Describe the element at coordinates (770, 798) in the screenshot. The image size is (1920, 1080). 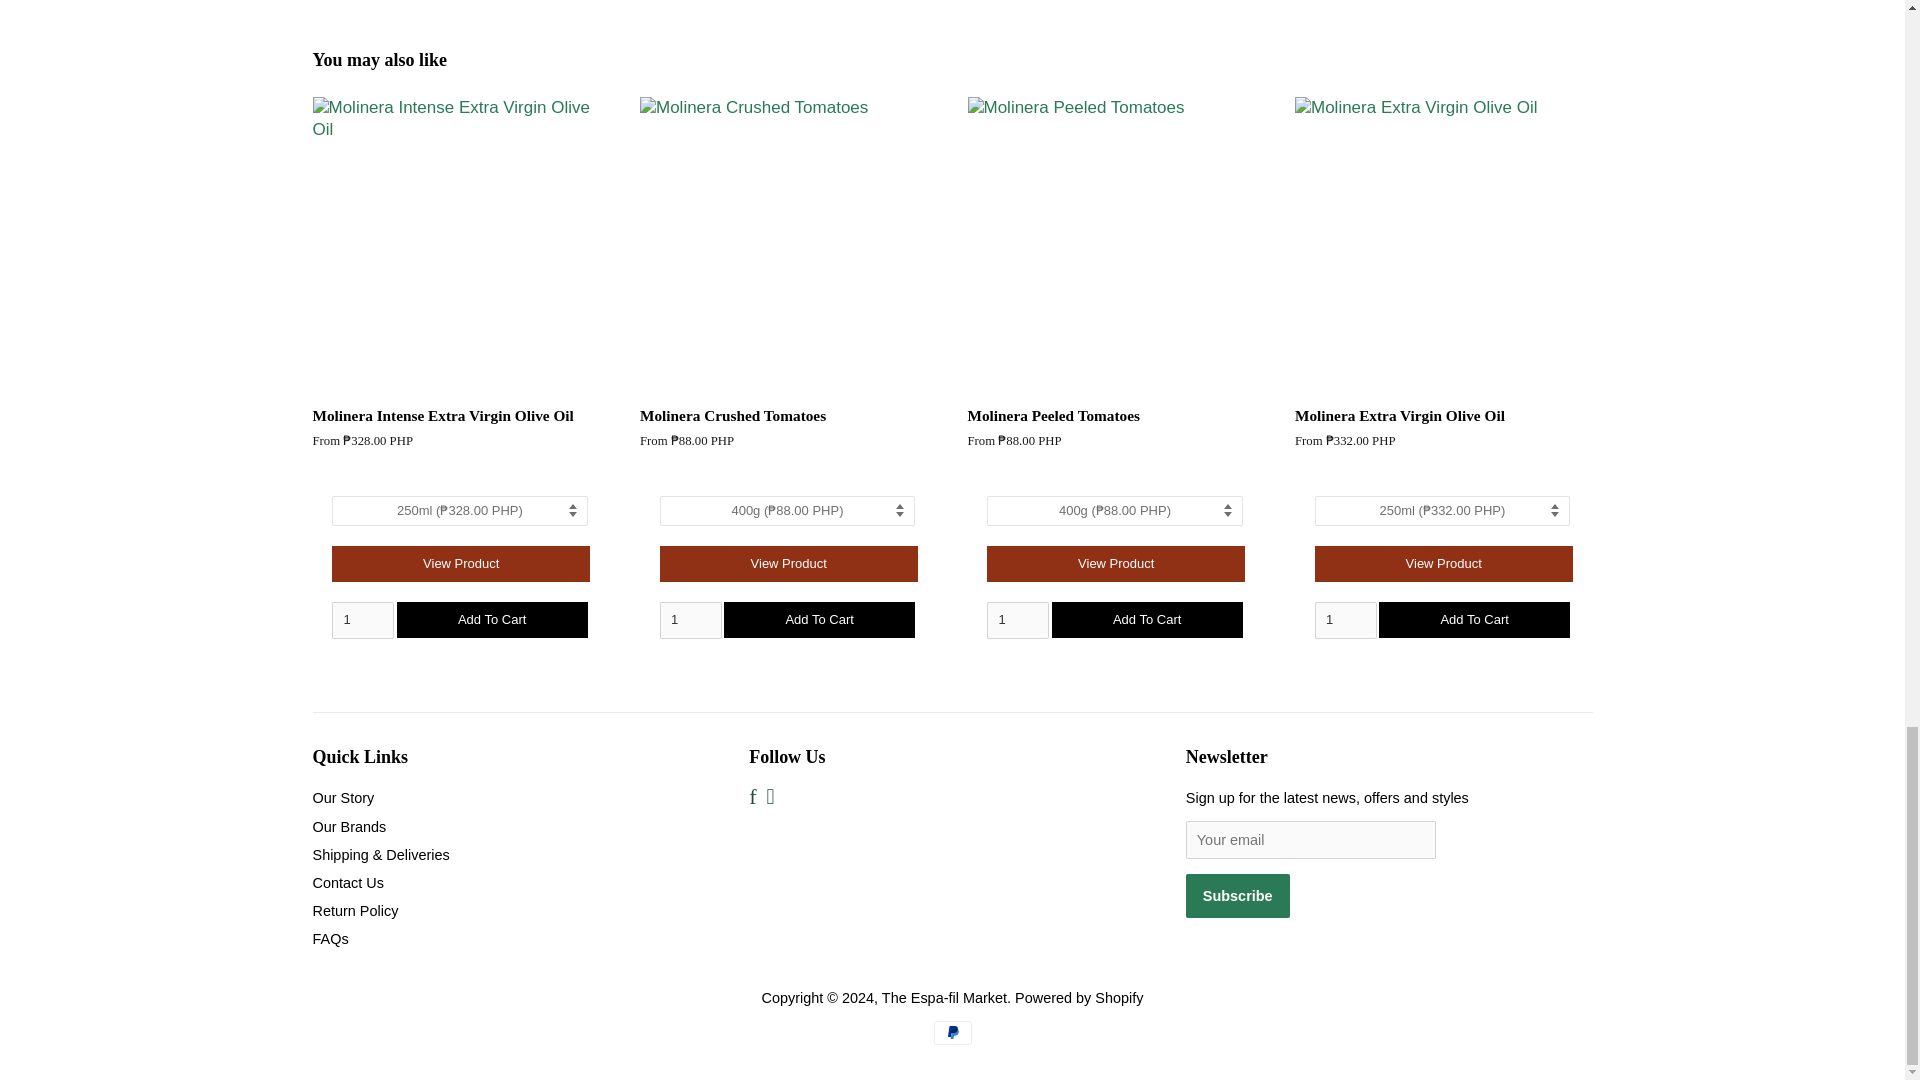
I see `The Espa-fil Market on Instagram` at that location.